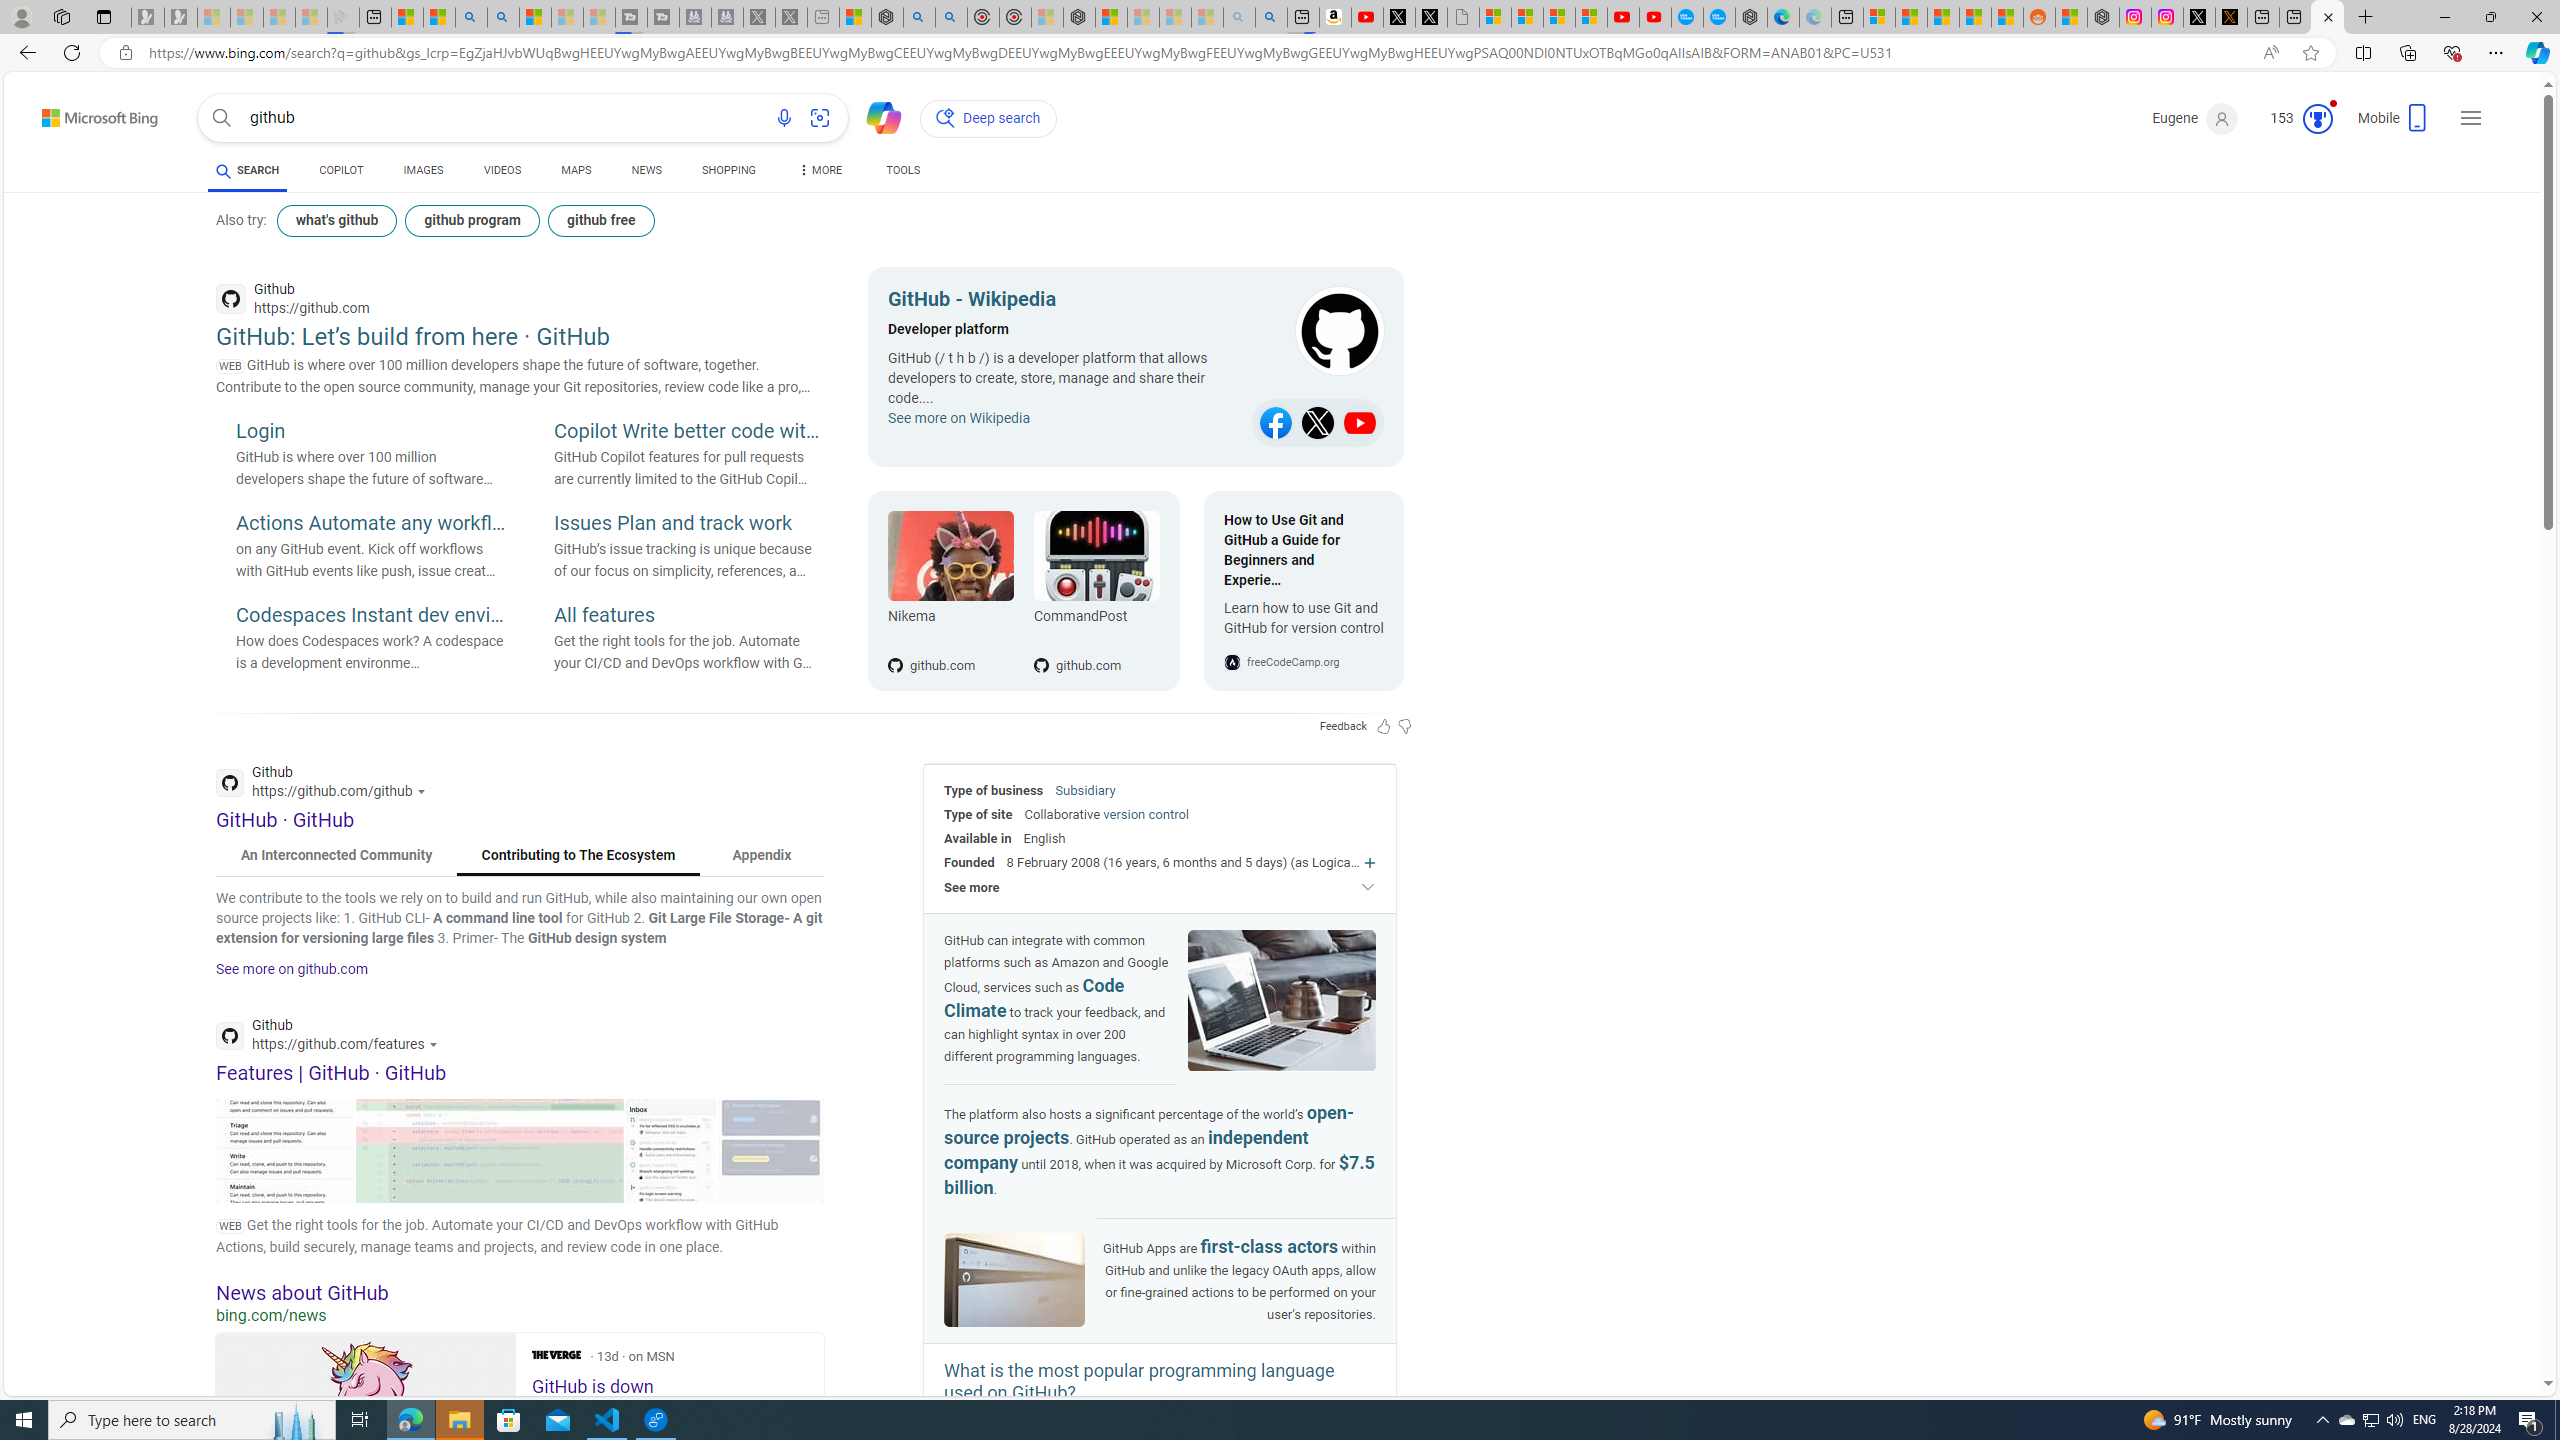 This screenshot has width=2560, height=1440. Describe the element at coordinates (688, 524) in the screenshot. I see `Issues Plan and track work` at that location.